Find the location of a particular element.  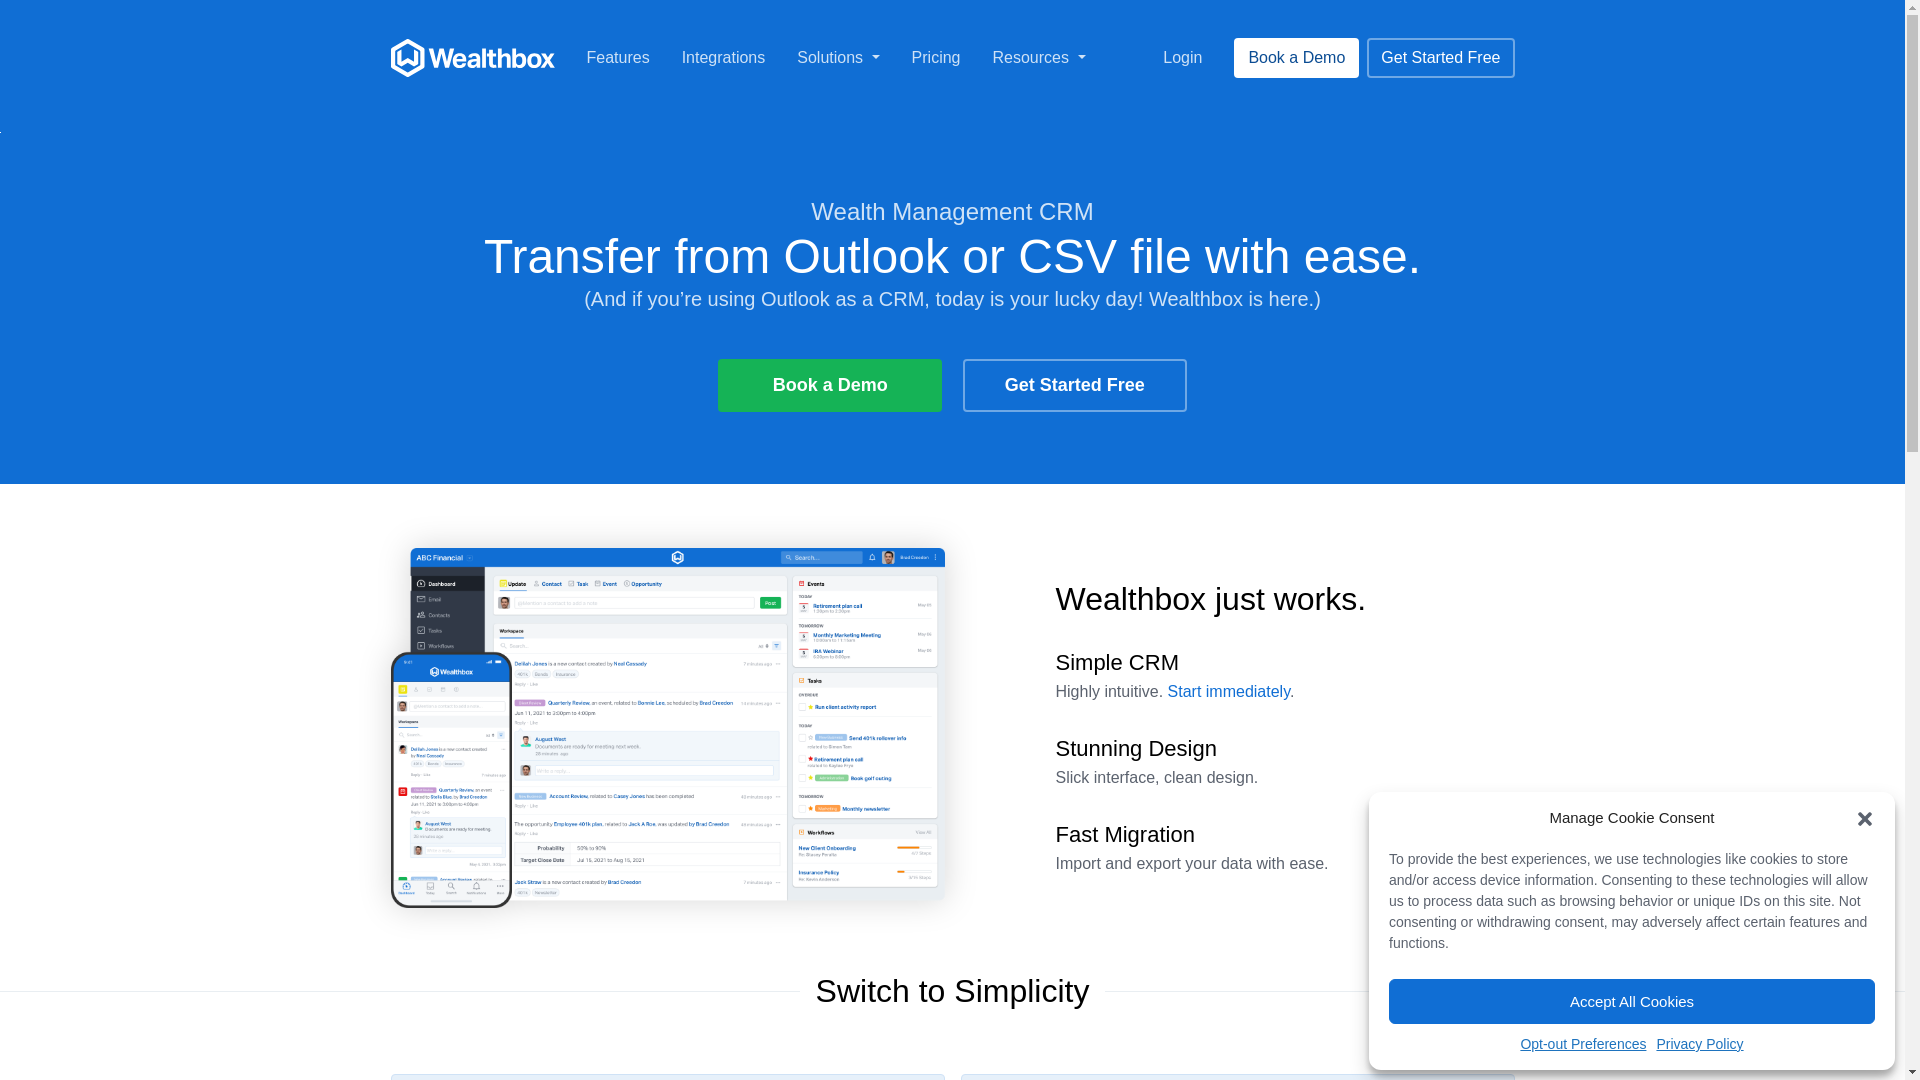

Integrations is located at coordinates (830, 384).